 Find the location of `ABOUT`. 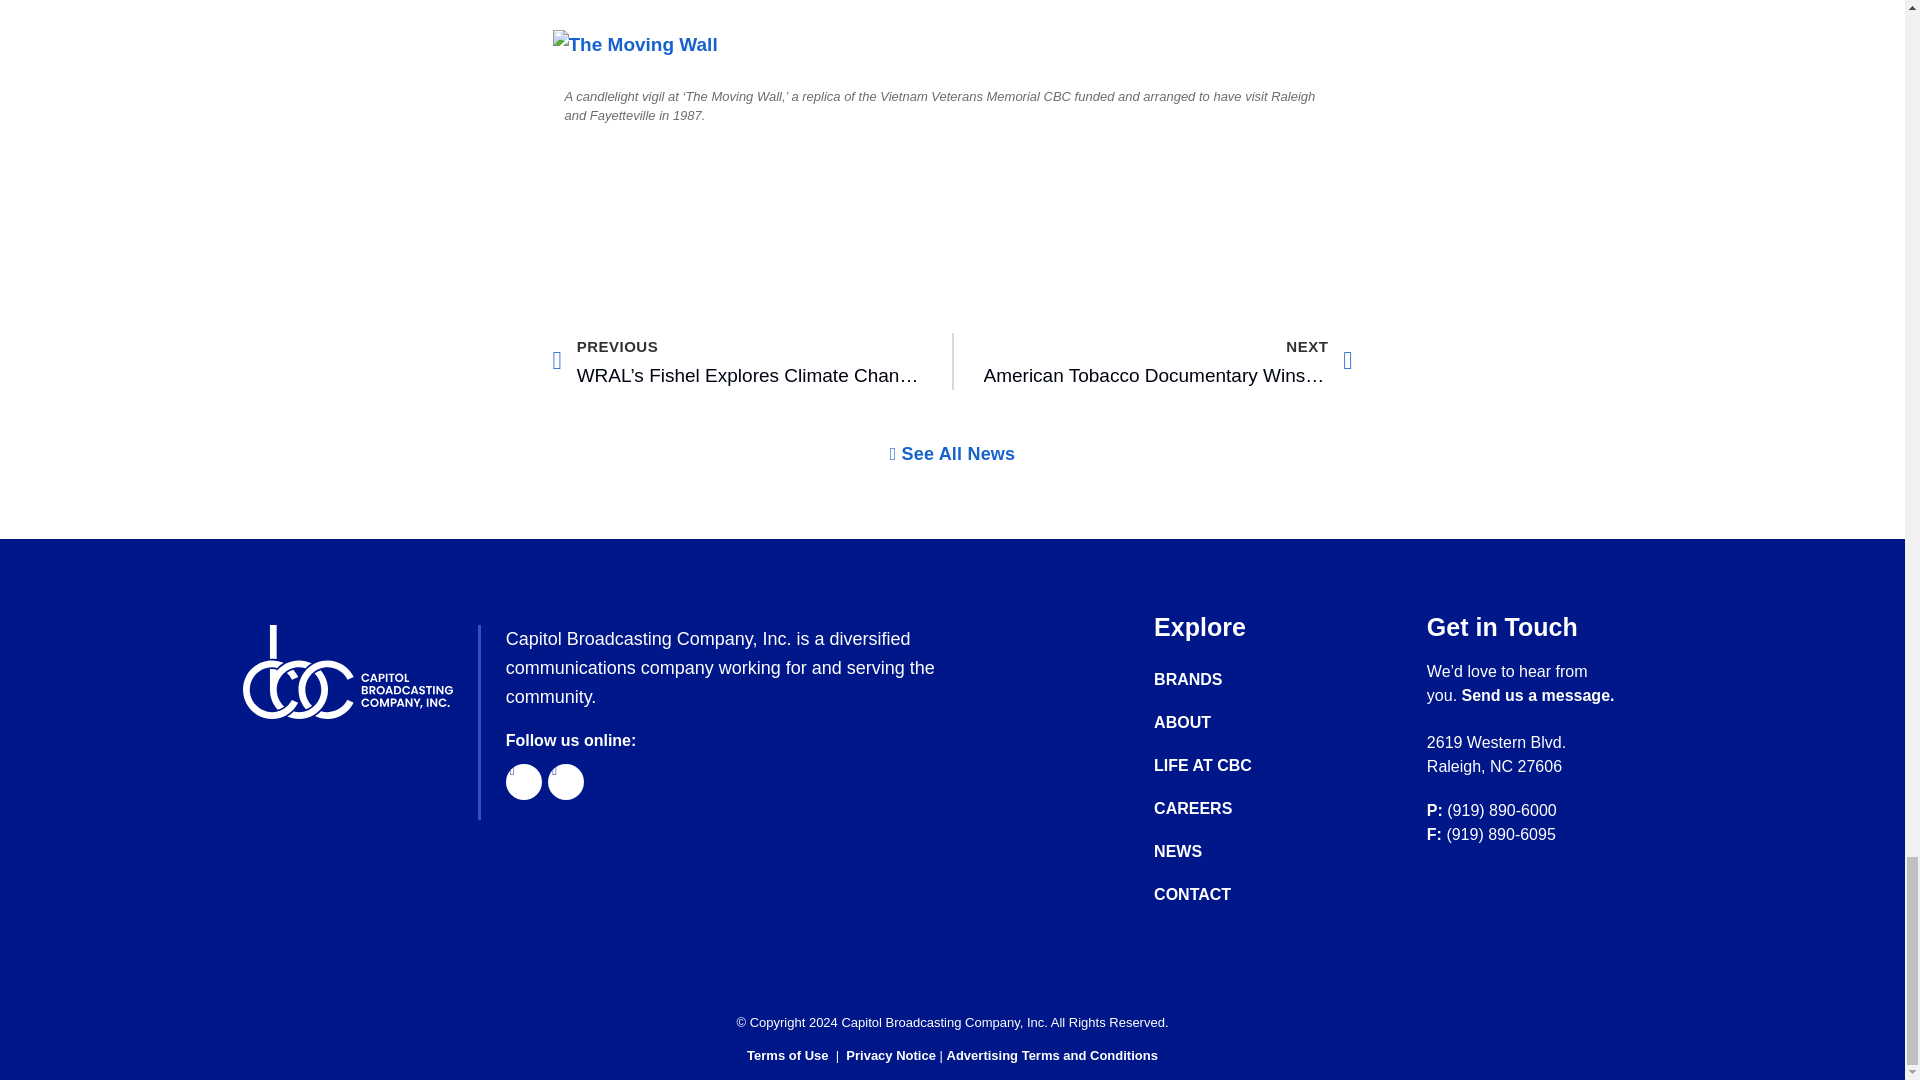

ABOUT is located at coordinates (1222, 722).